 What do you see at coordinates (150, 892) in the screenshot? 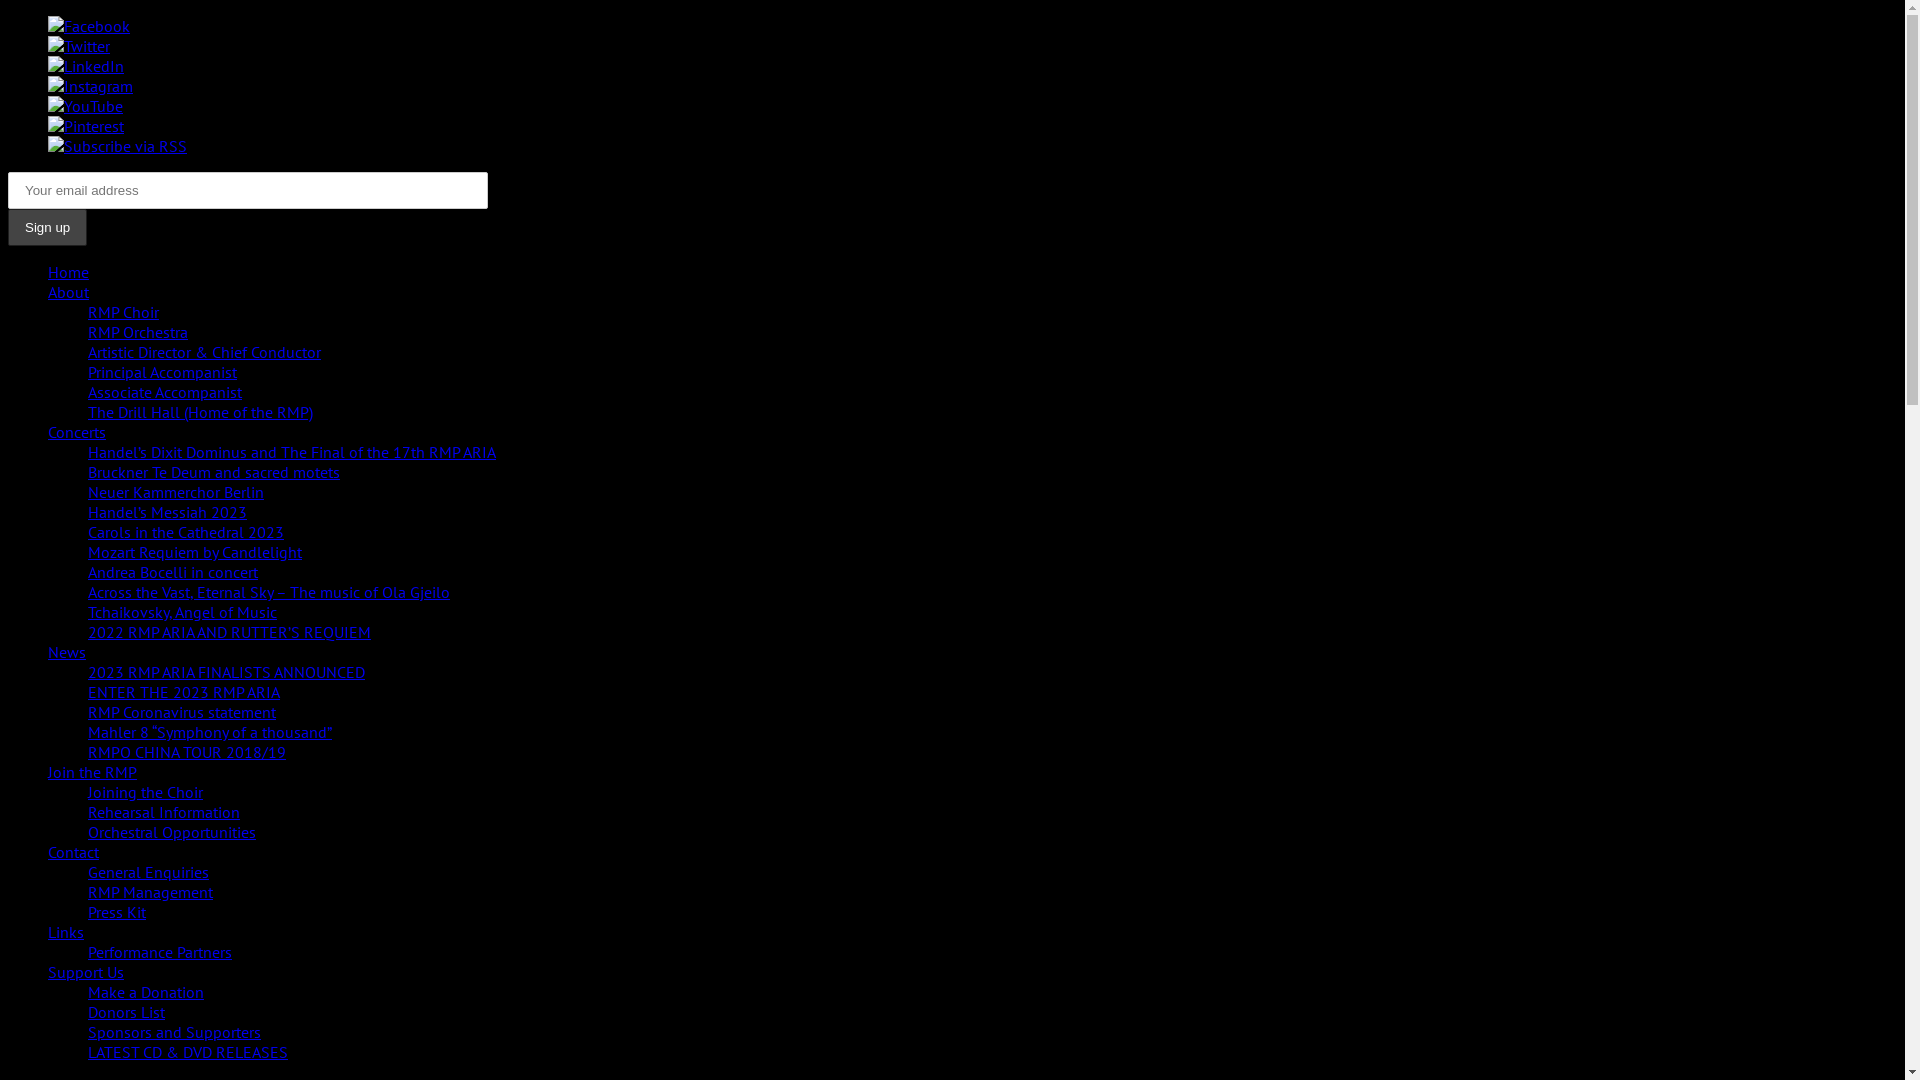
I see `RMP Management` at bounding box center [150, 892].